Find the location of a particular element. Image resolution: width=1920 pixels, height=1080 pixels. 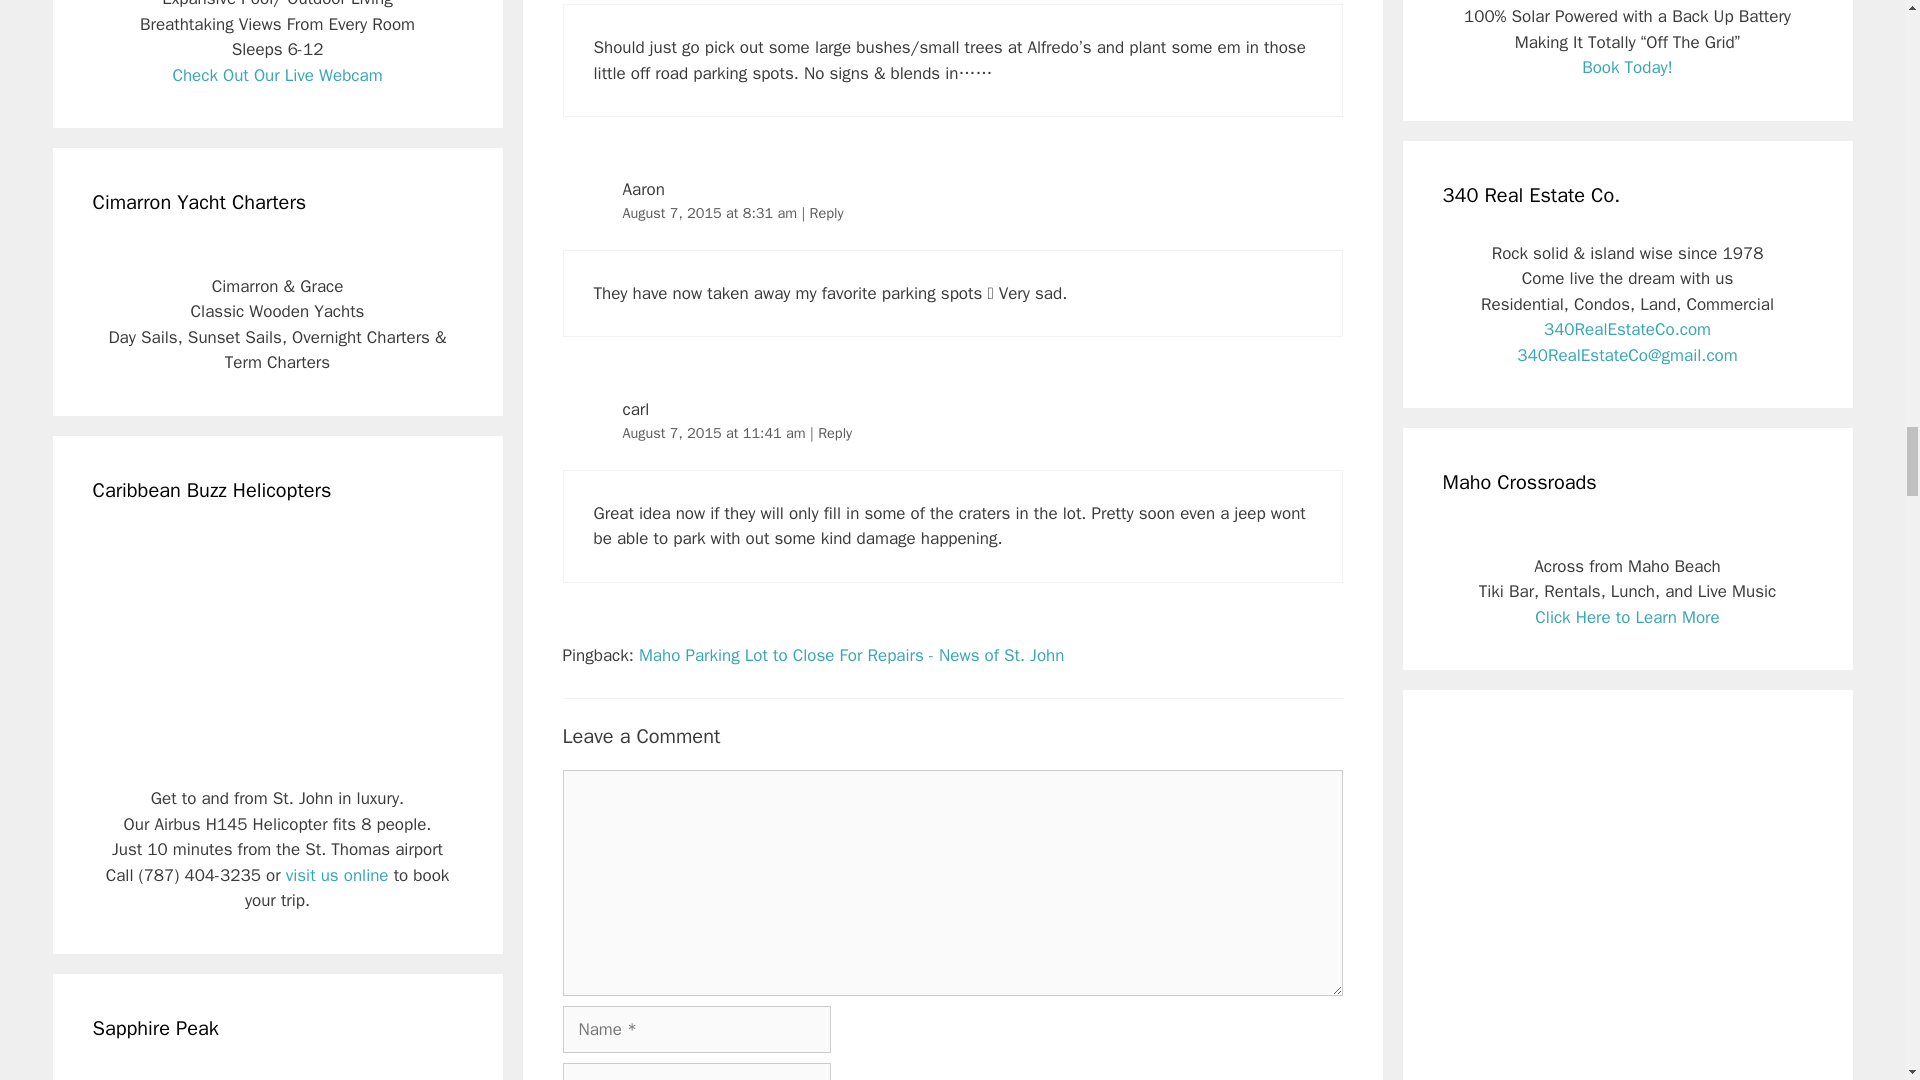

Reply is located at coordinates (825, 213).